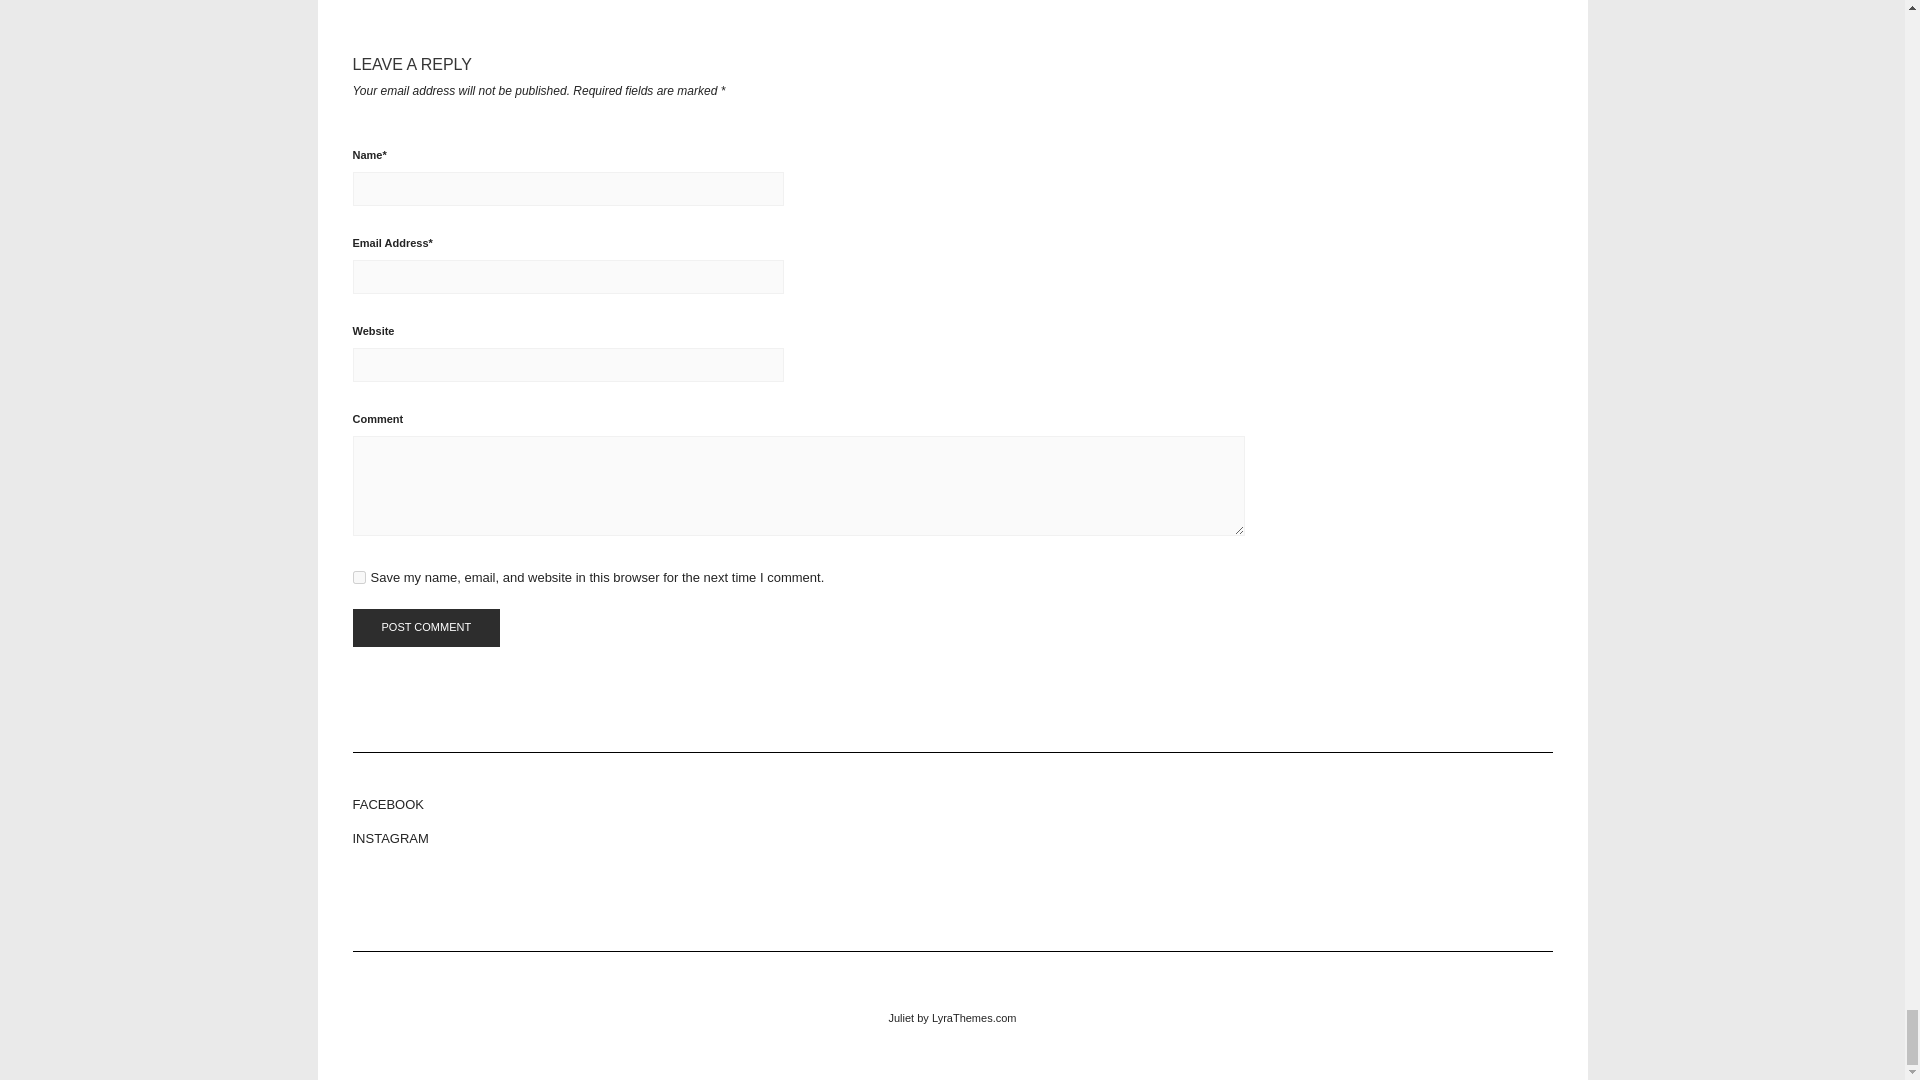 The height and width of the screenshot is (1080, 1920). What do you see at coordinates (425, 628) in the screenshot?
I see `Post Comment` at bounding box center [425, 628].